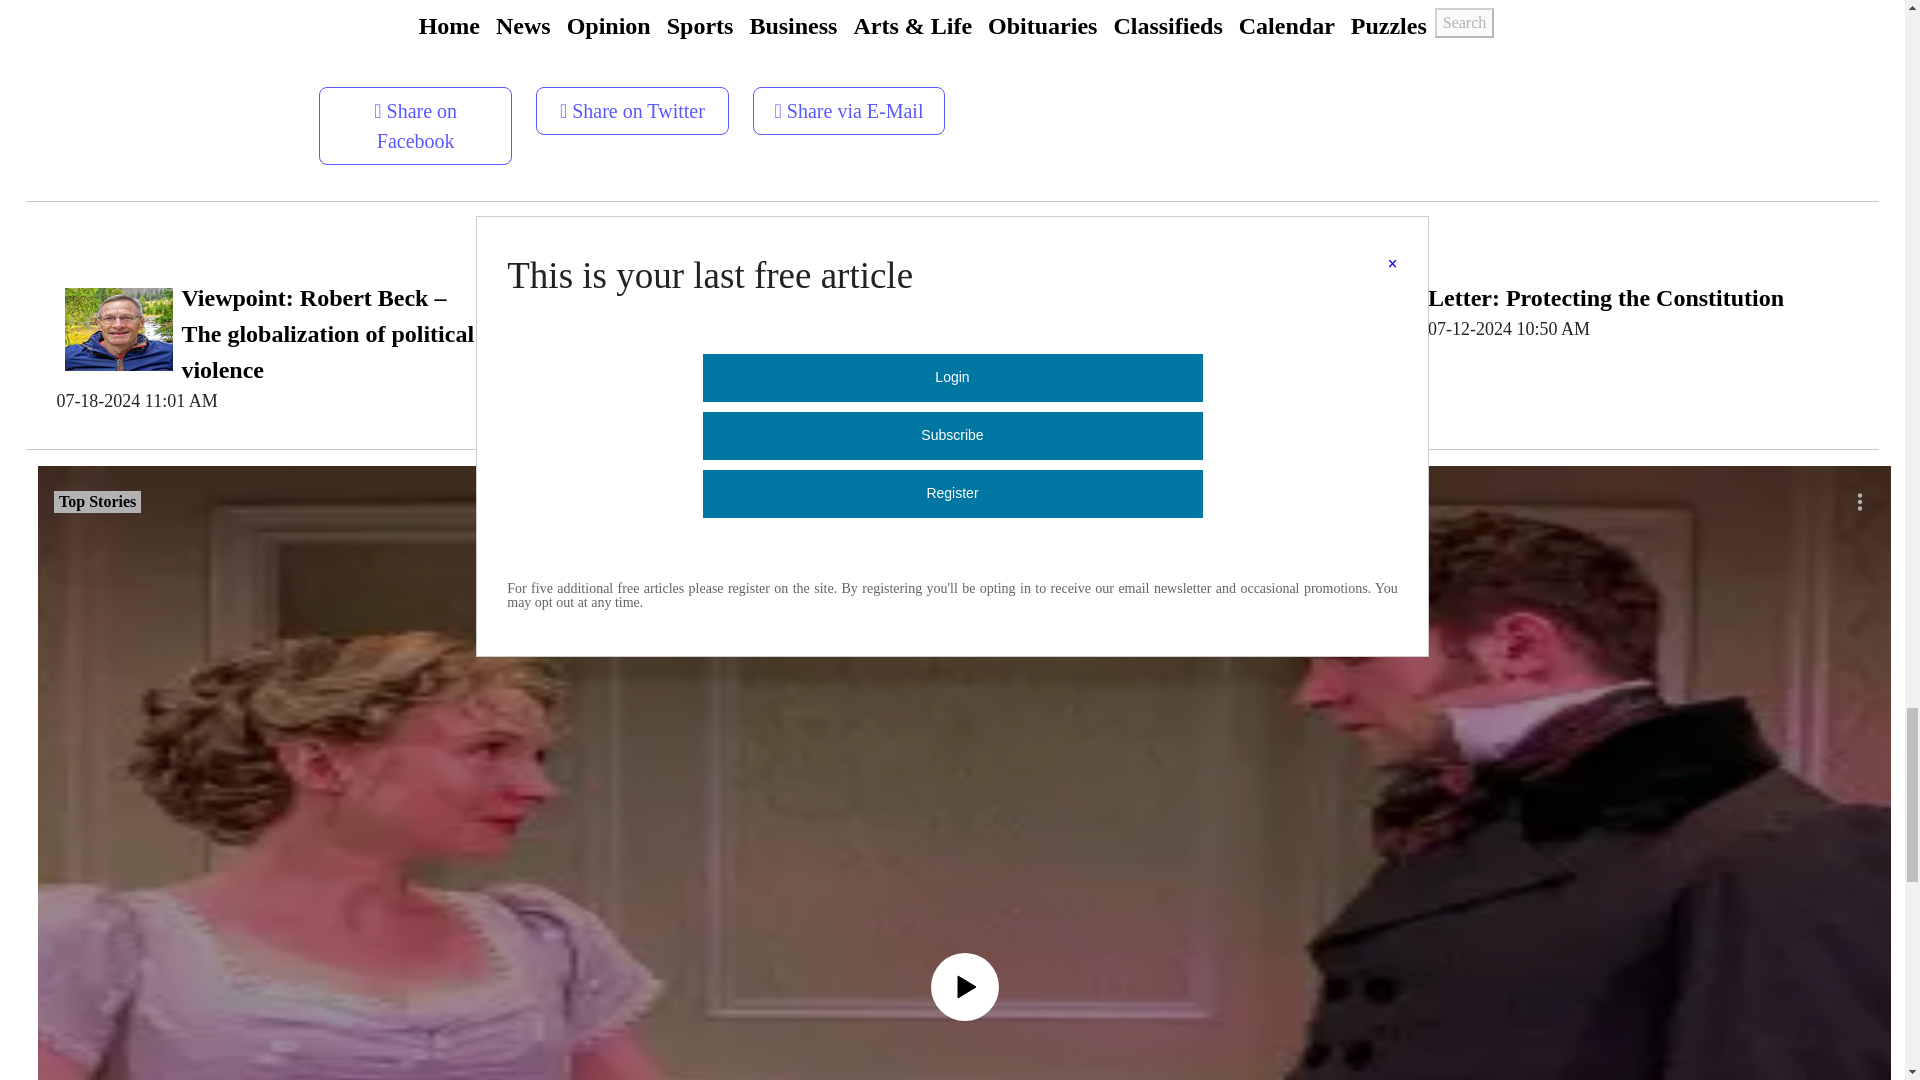  What do you see at coordinates (415, 118) in the screenshot?
I see `Share on Facebook` at bounding box center [415, 118].